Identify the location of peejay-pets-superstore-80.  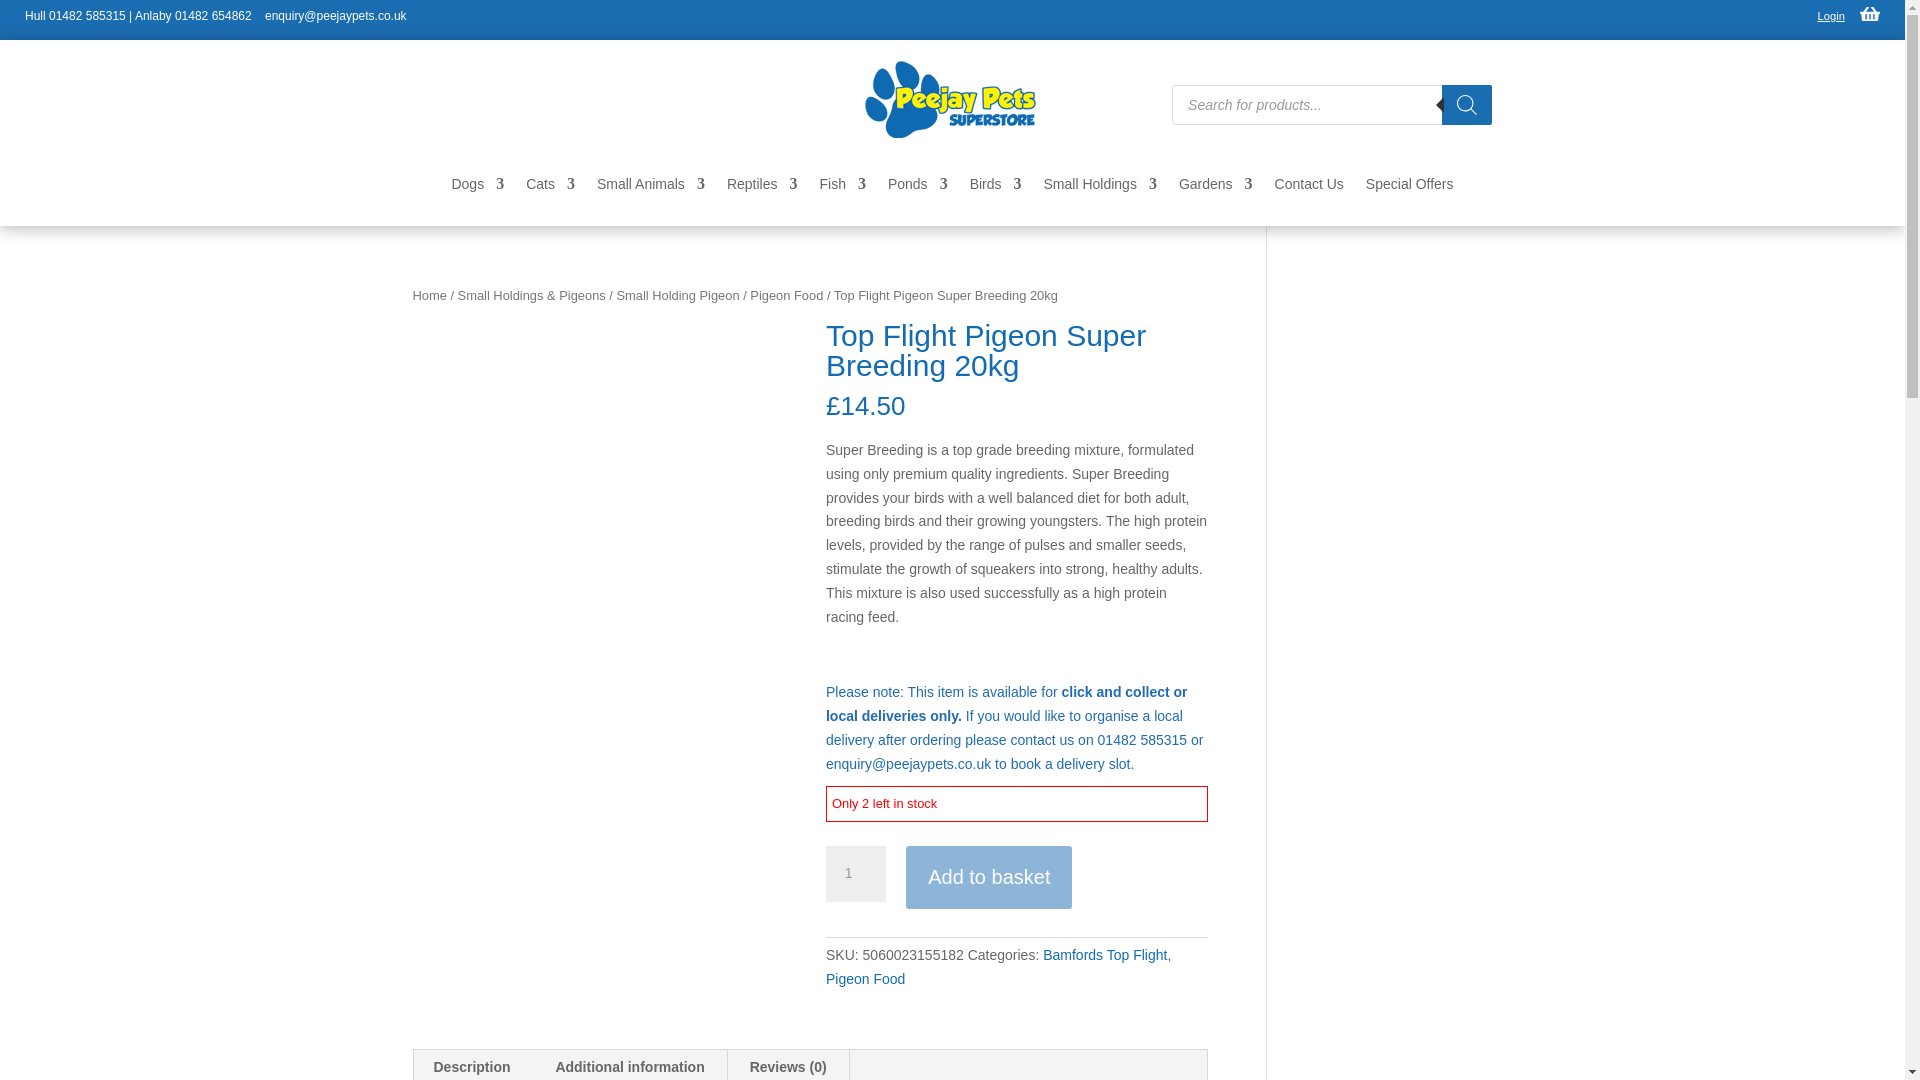
(952, 100).